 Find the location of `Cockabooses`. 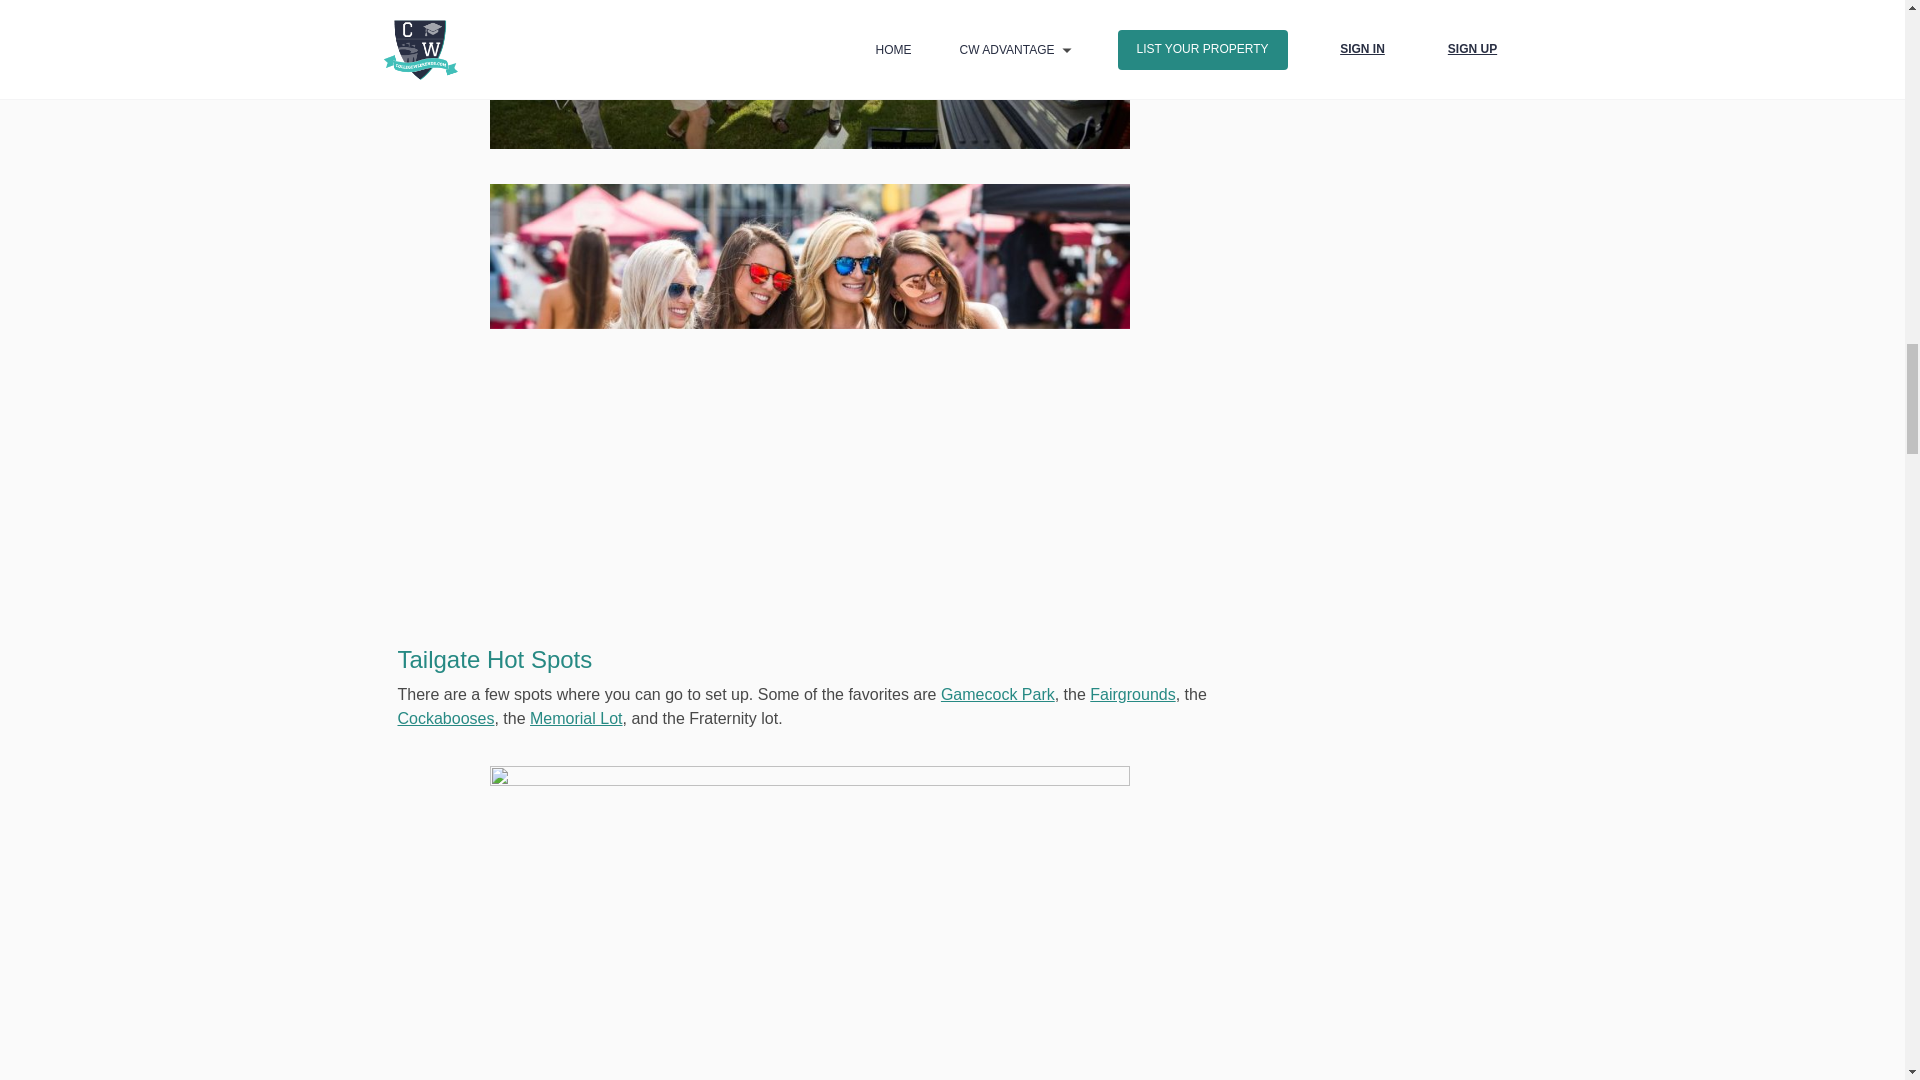

Cockabooses is located at coordinates (446, 718).